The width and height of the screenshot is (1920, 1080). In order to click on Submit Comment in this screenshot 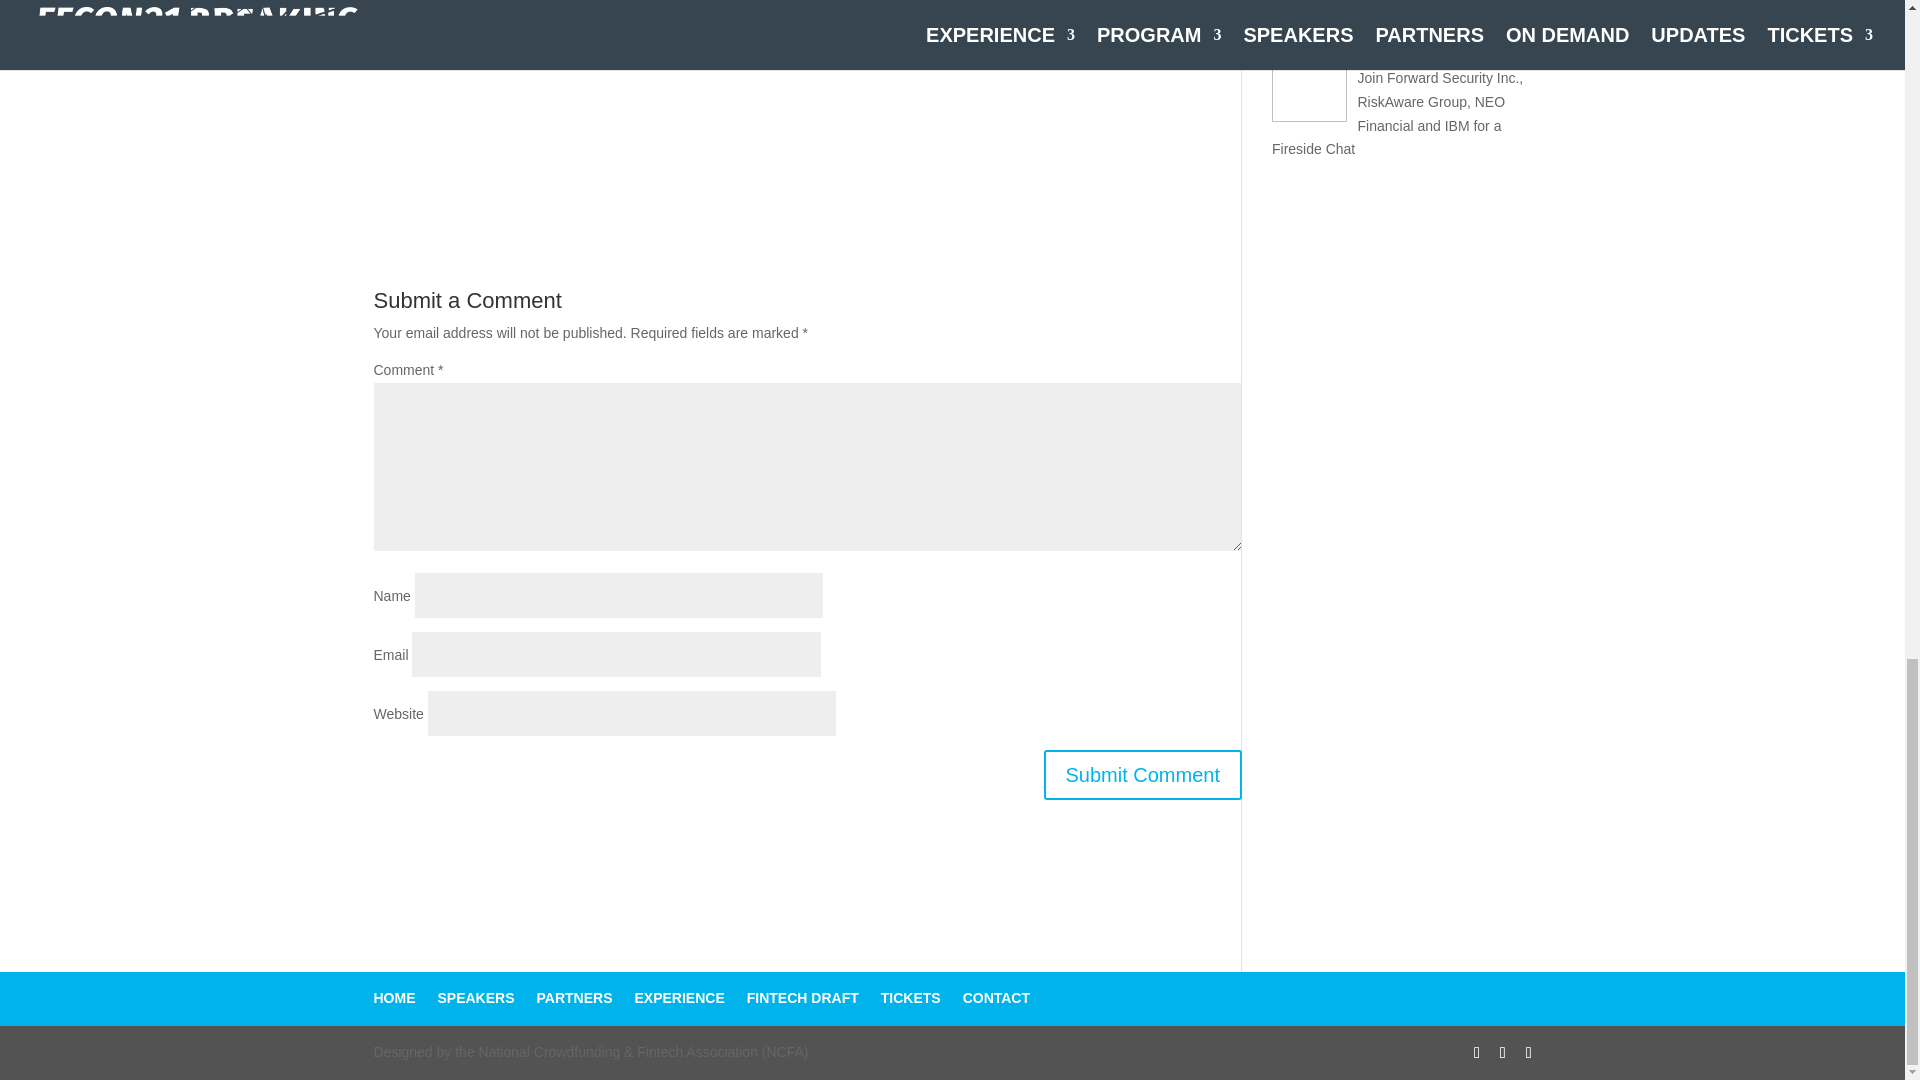, I will do `click(1143, 774)`.